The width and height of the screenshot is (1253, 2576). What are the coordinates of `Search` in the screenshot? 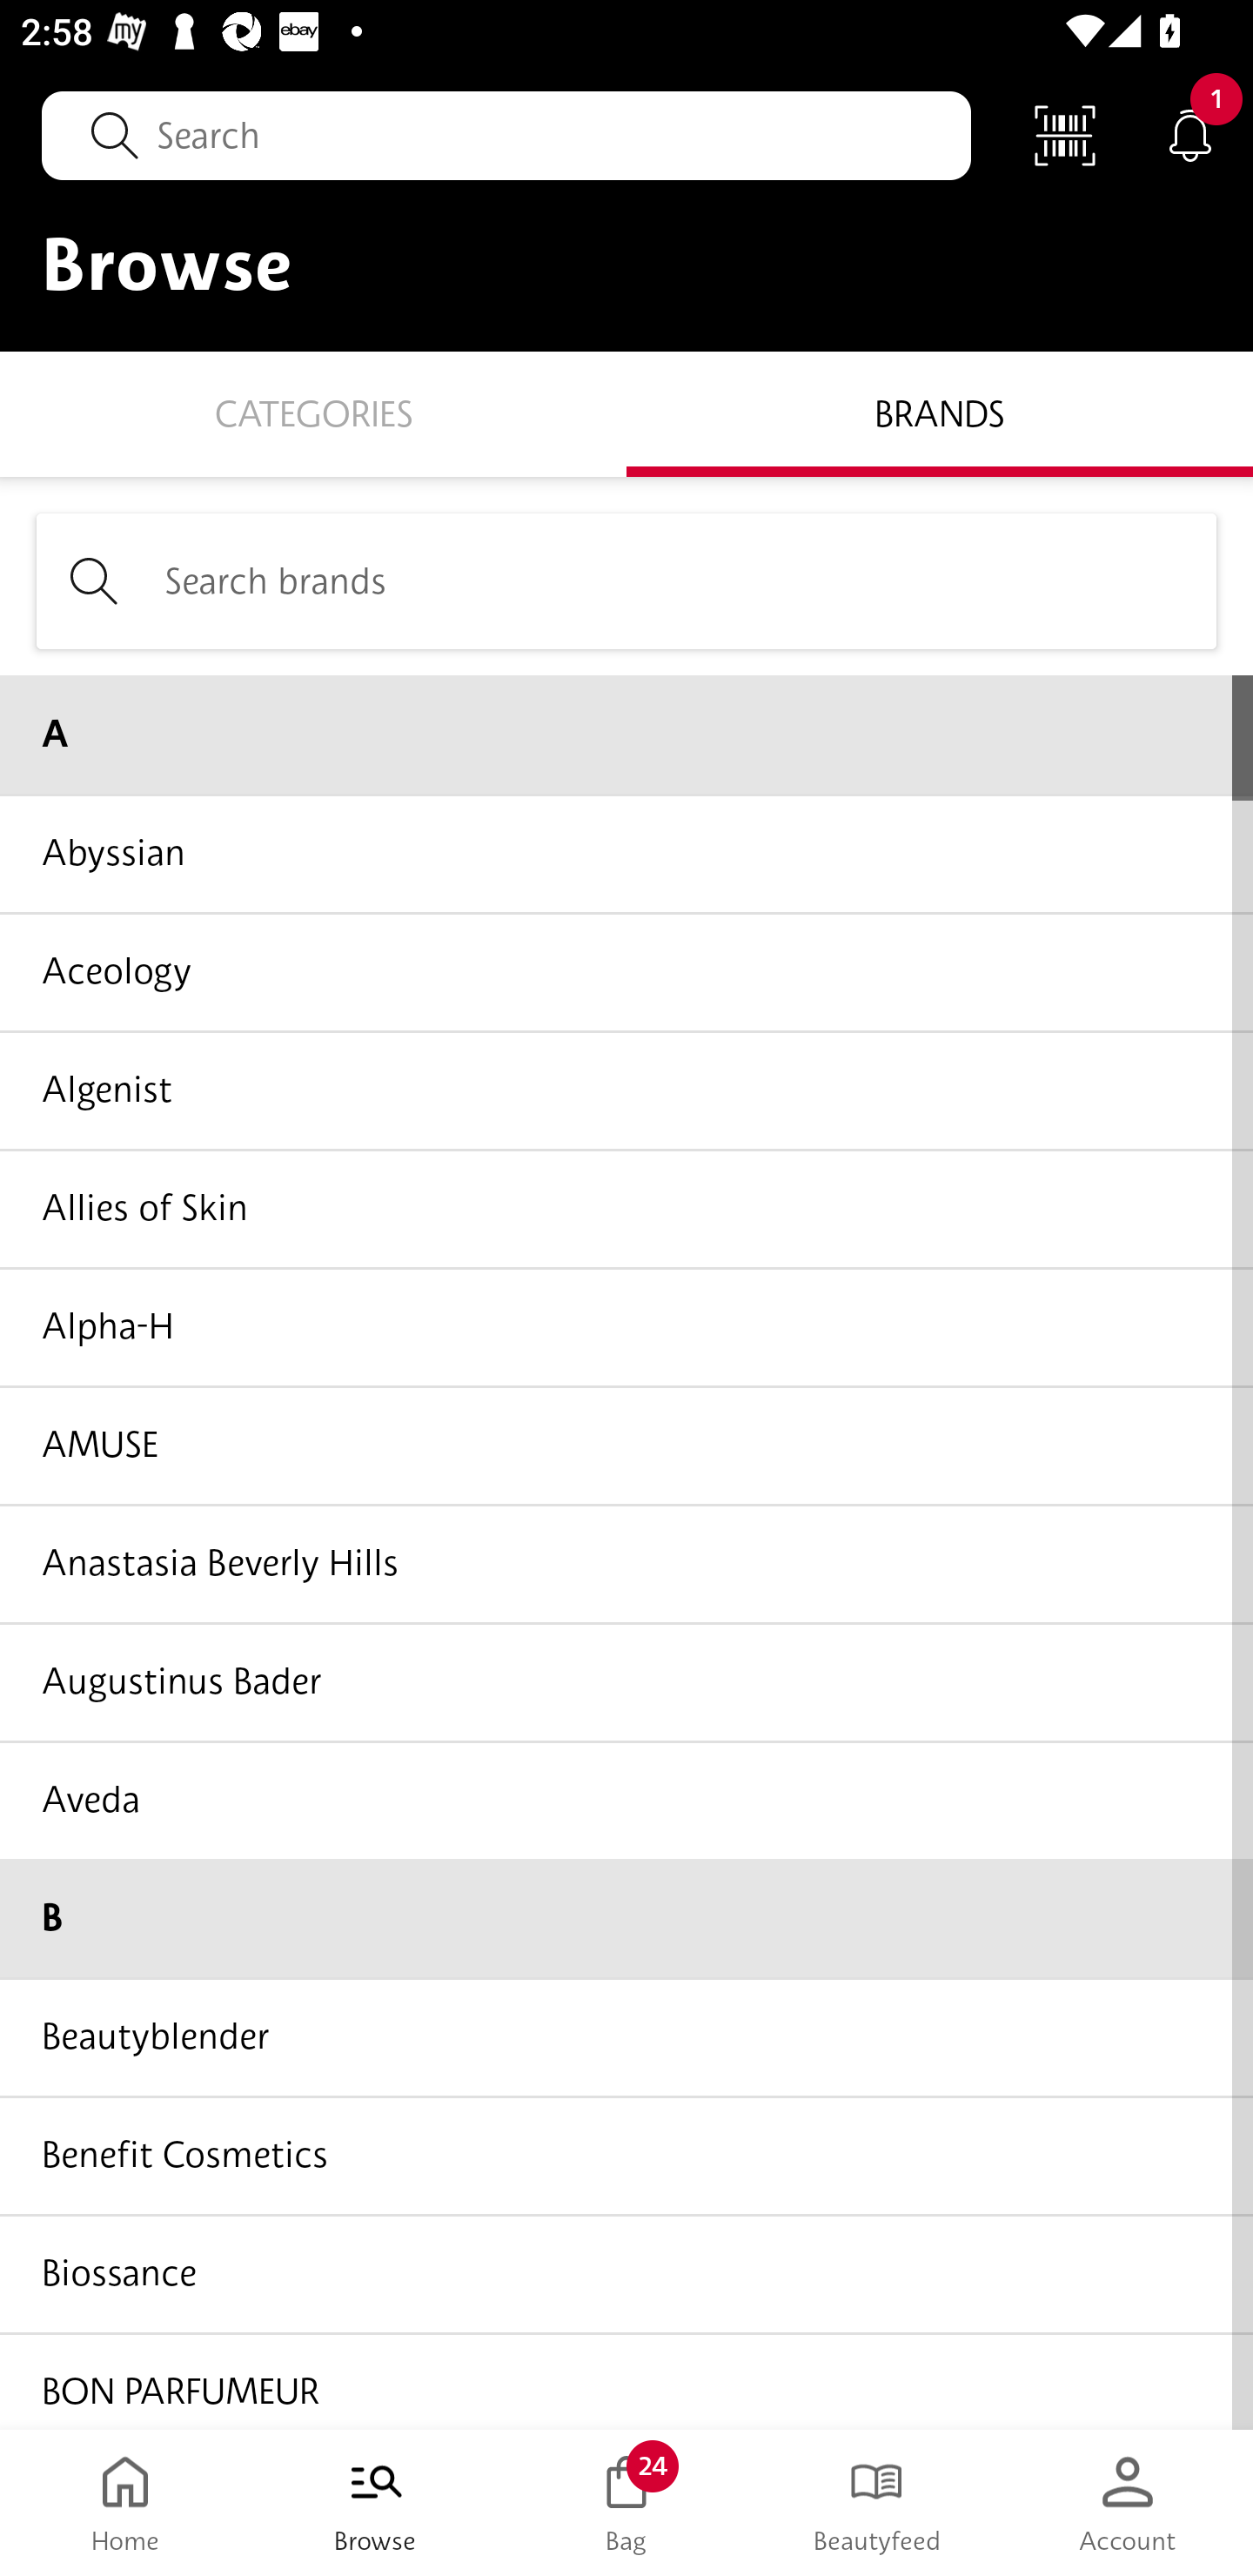 It's located at (506, 135).